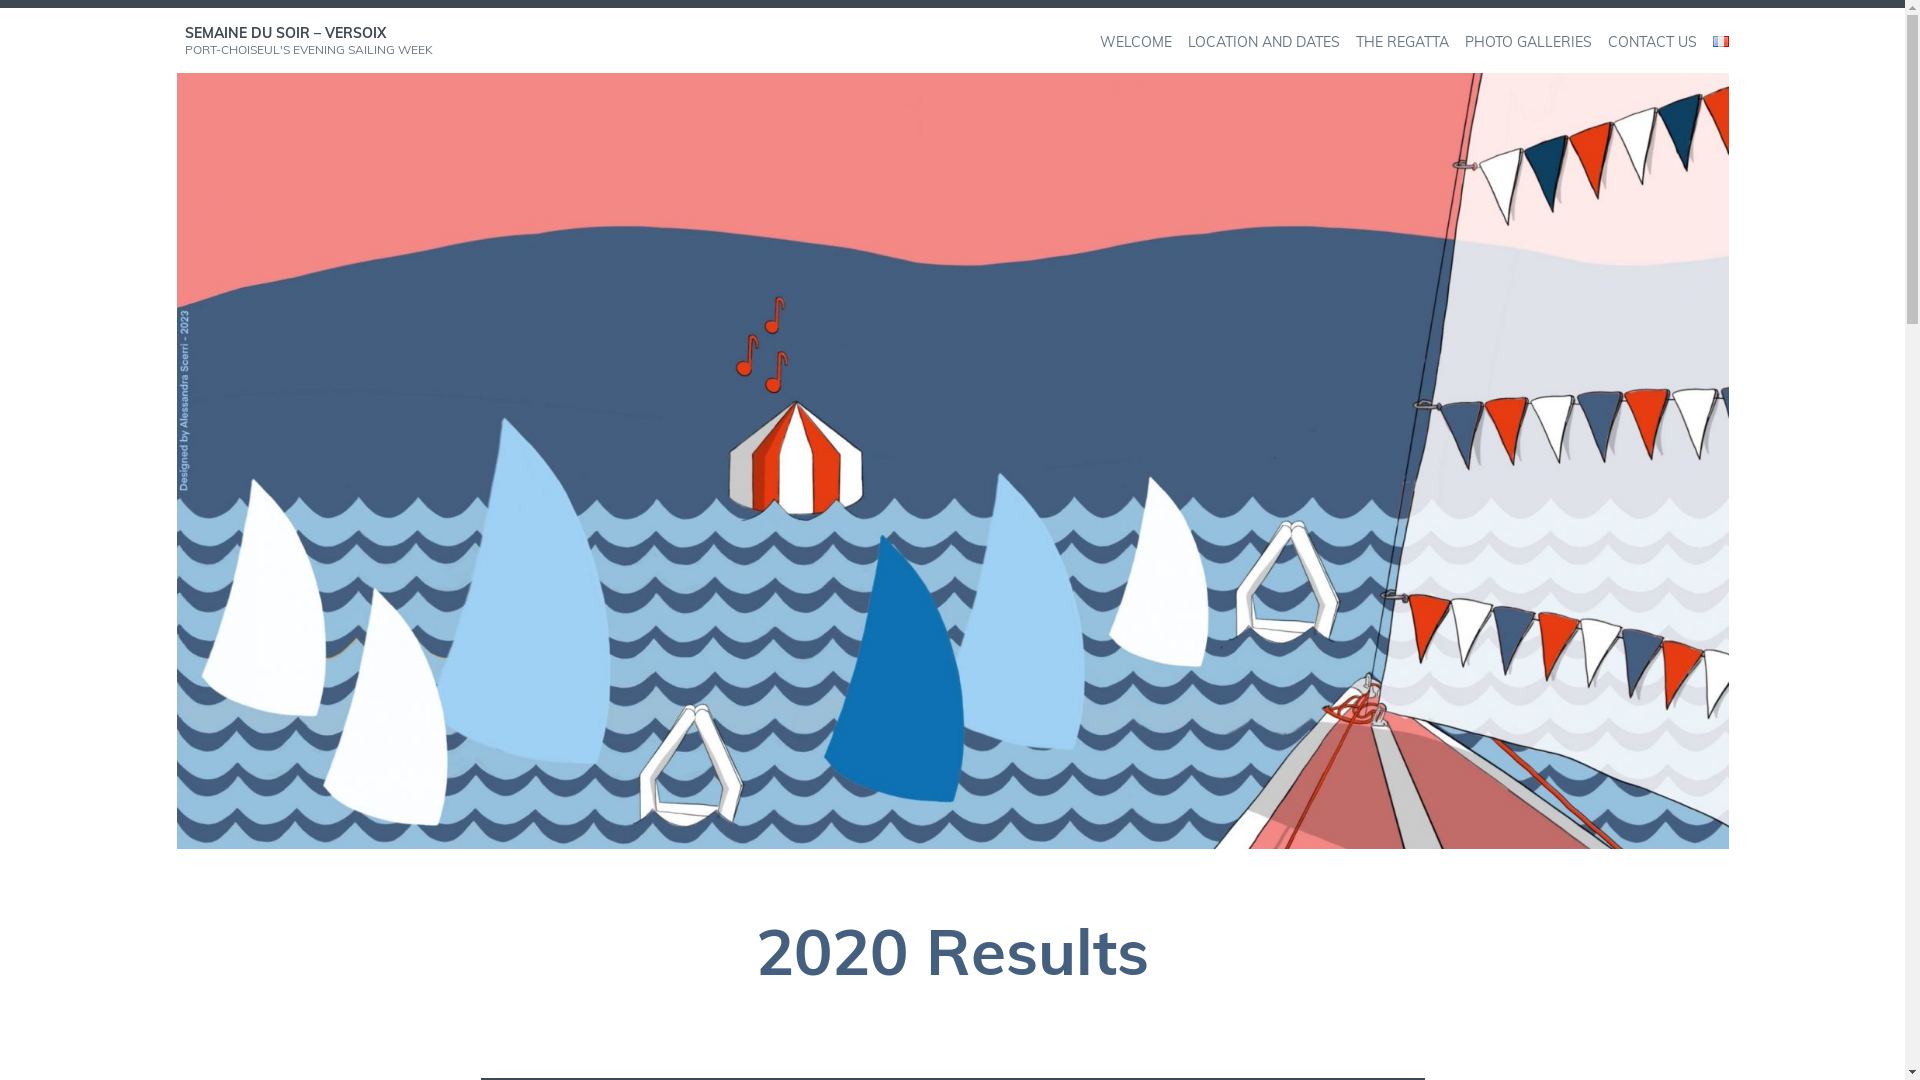  I want to click on CONTACT US, so click(1652, 42).